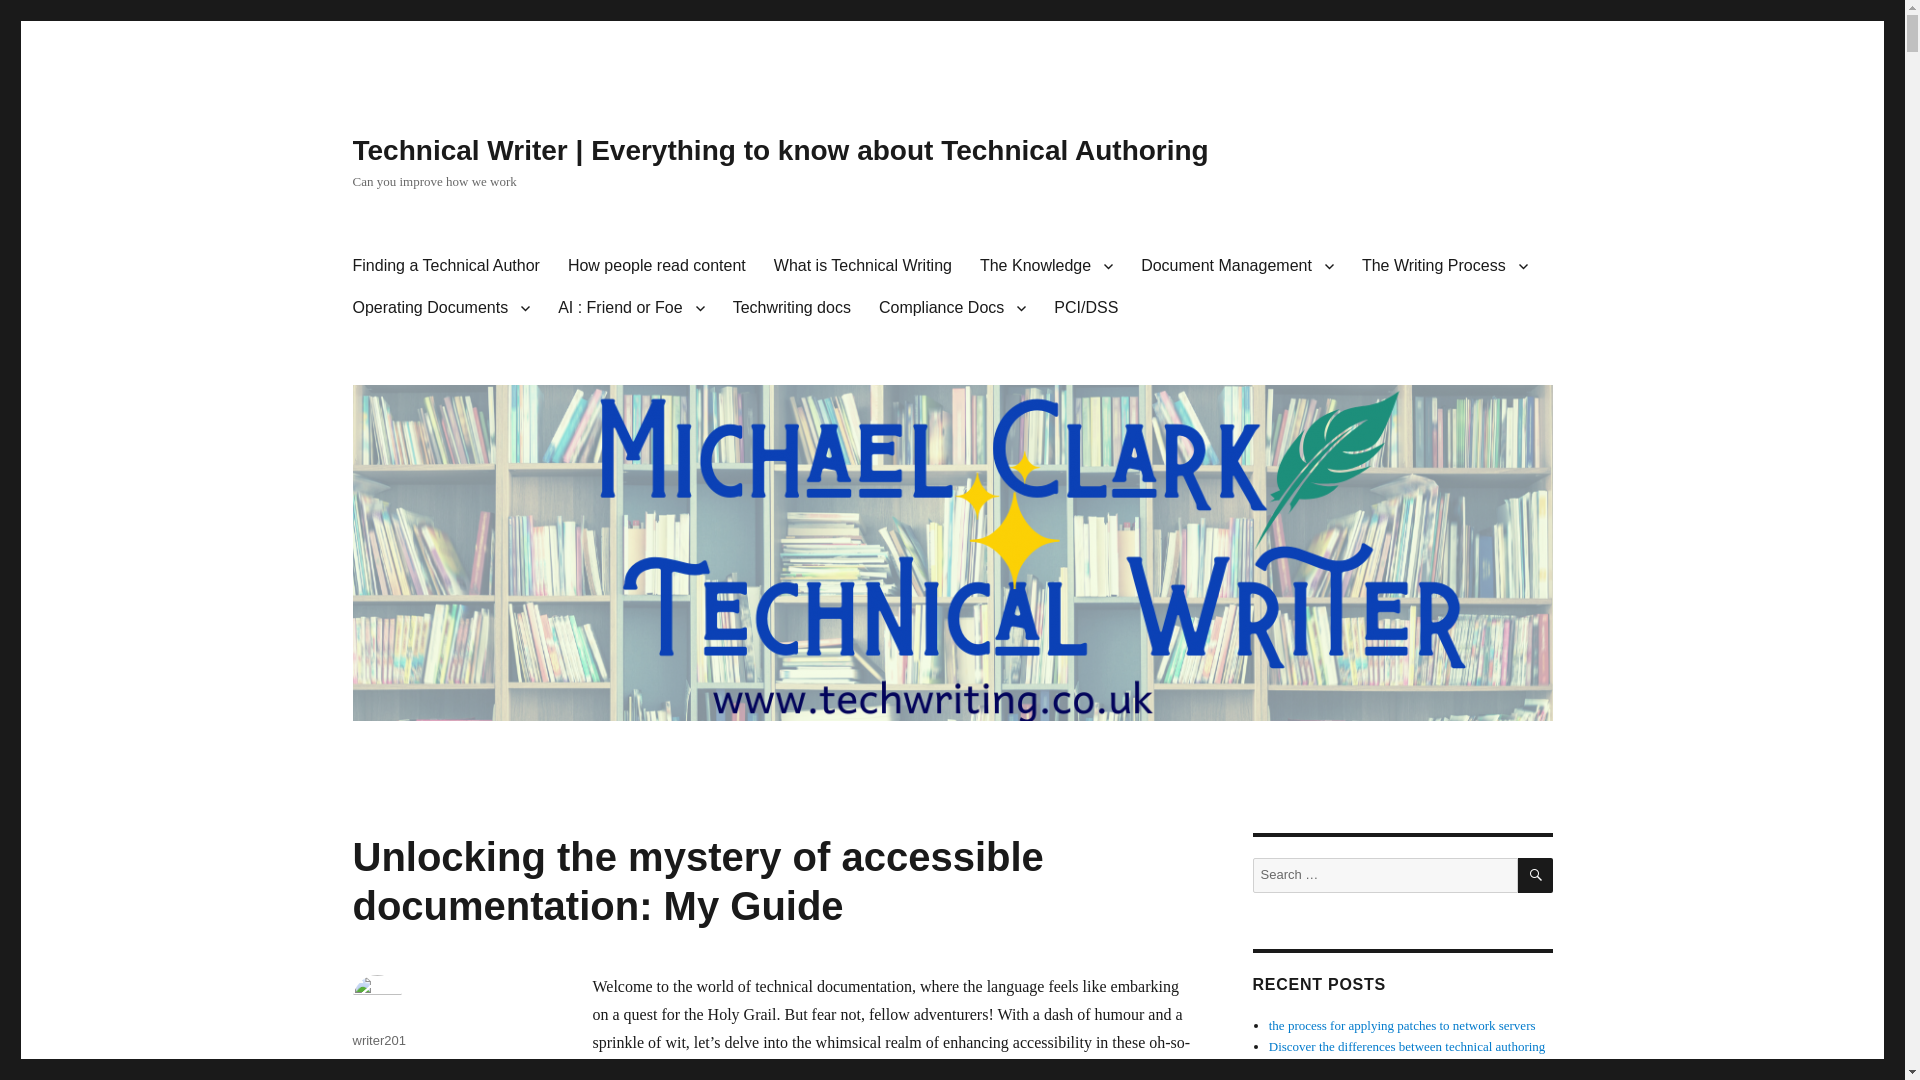 Image resolution: width=1920 pixels, height=1080 pixels. Describe the element at coordinates (862, 266) in the screenshot. I see `What is Technical Writing` at that location.